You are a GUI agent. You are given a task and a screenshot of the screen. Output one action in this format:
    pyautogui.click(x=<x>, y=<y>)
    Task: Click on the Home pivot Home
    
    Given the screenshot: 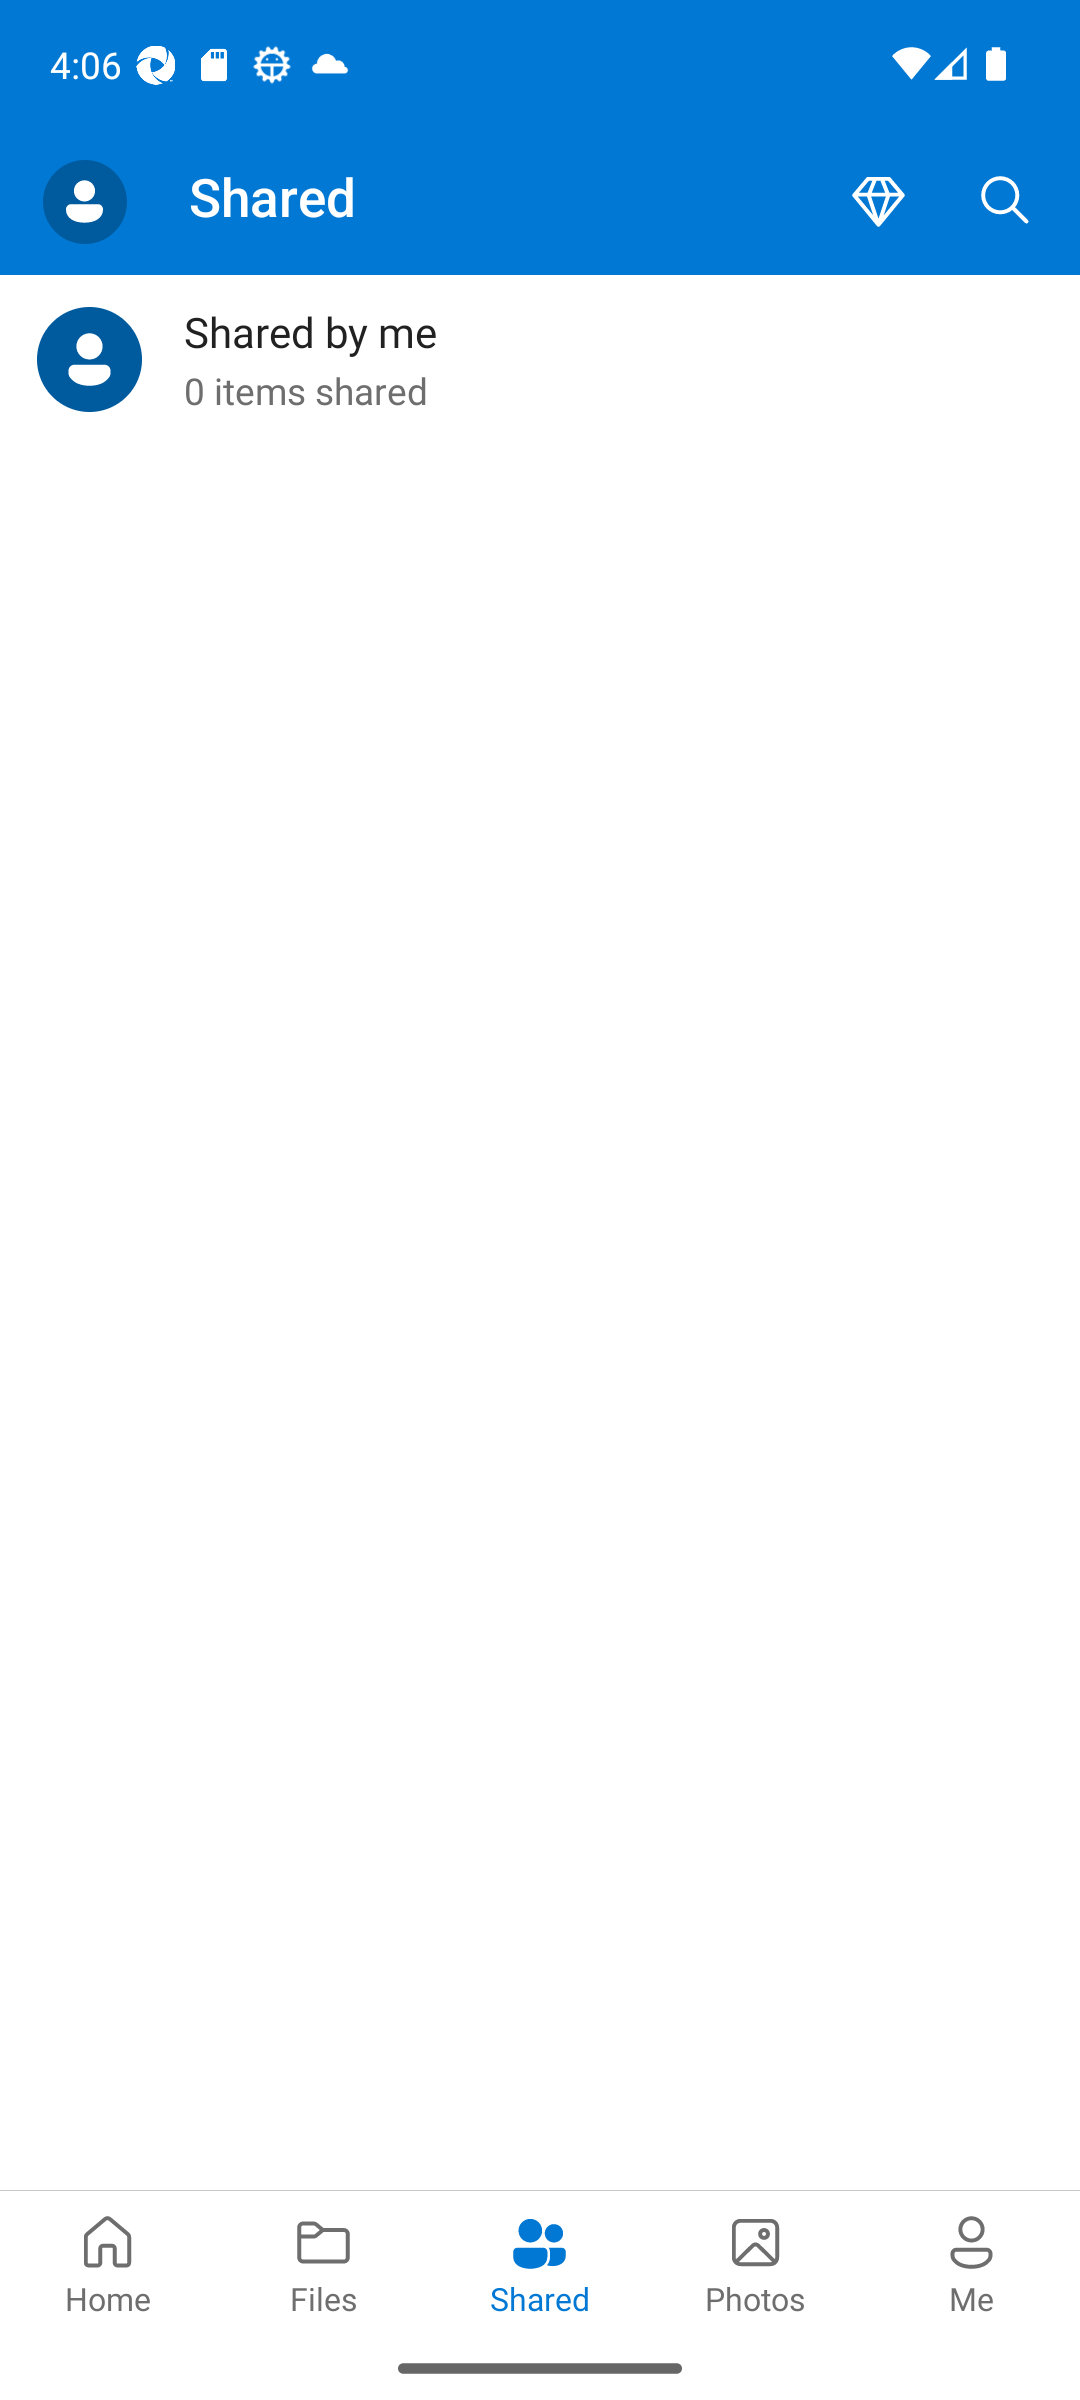 What is the action you would take?
    pyautogui.click(x=108, y=2262)
    